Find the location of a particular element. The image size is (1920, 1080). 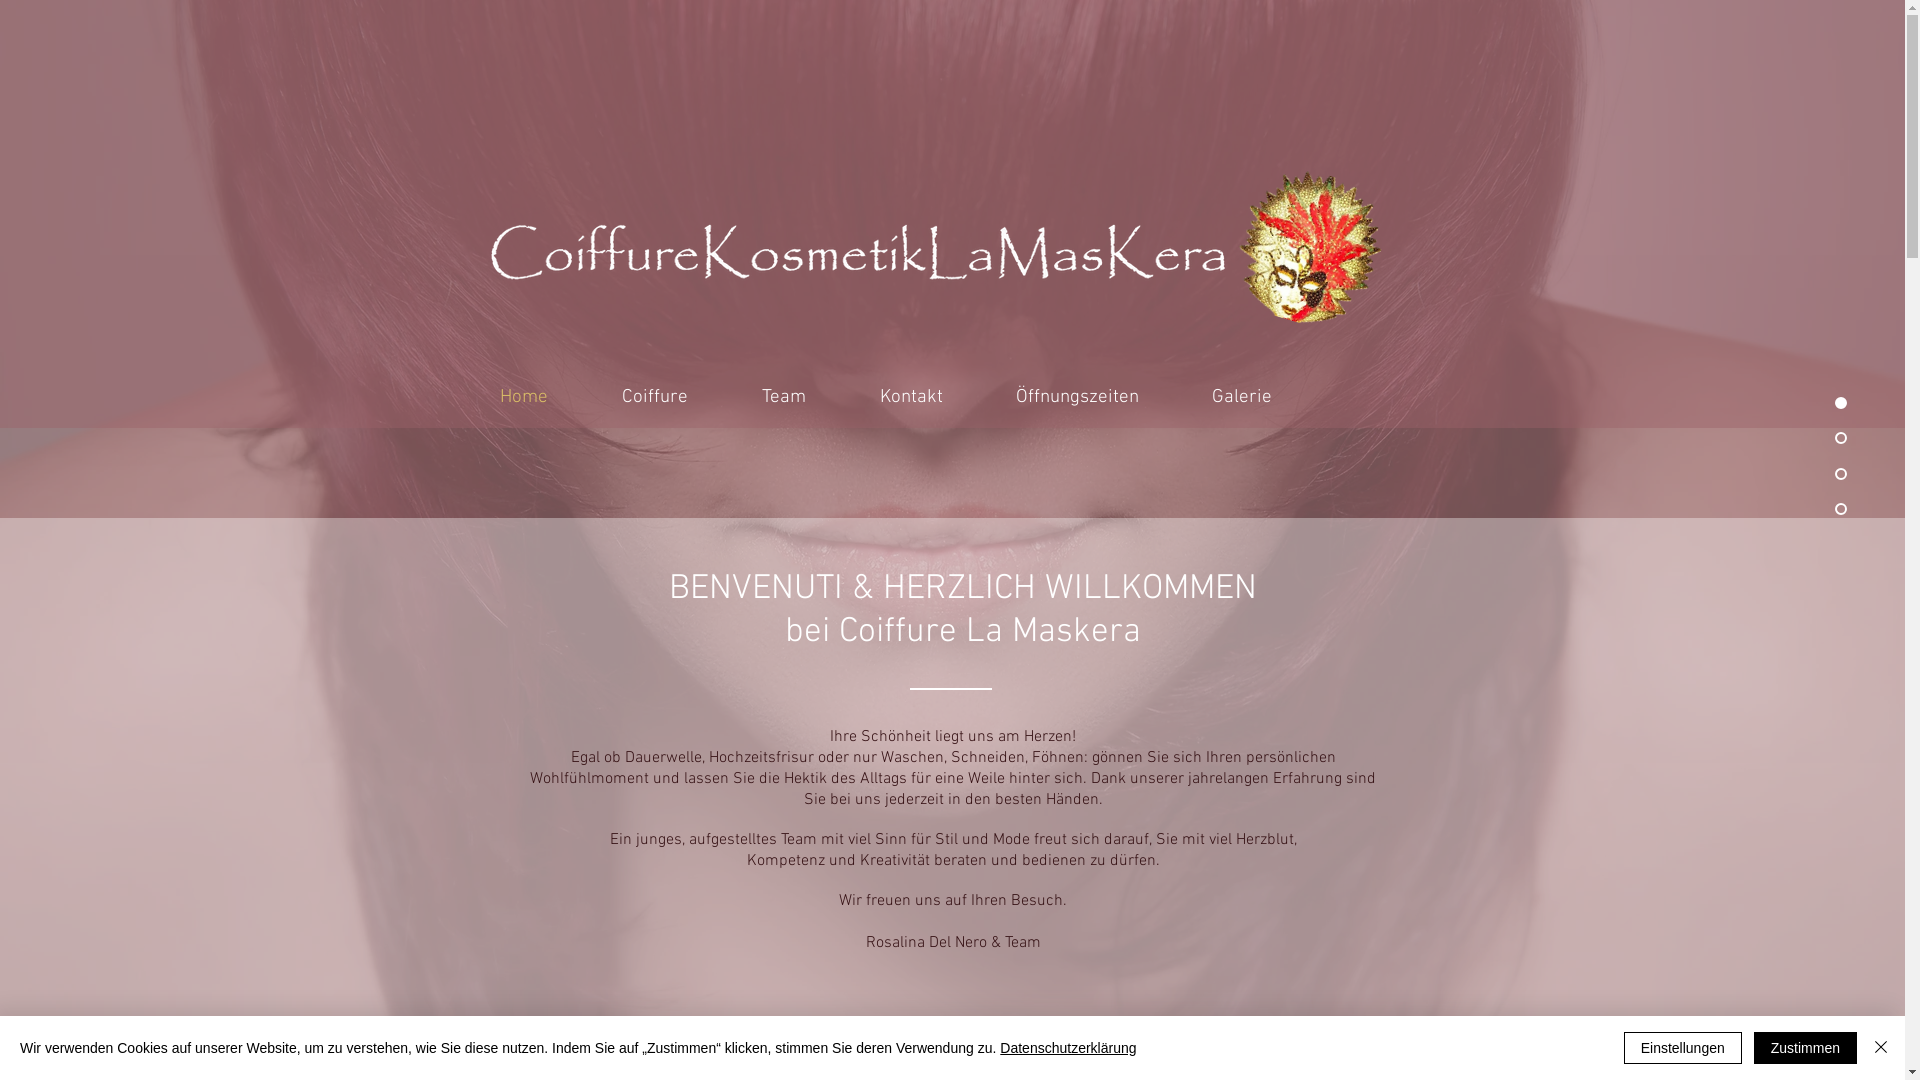

Home is located at coordinates (523, 394).